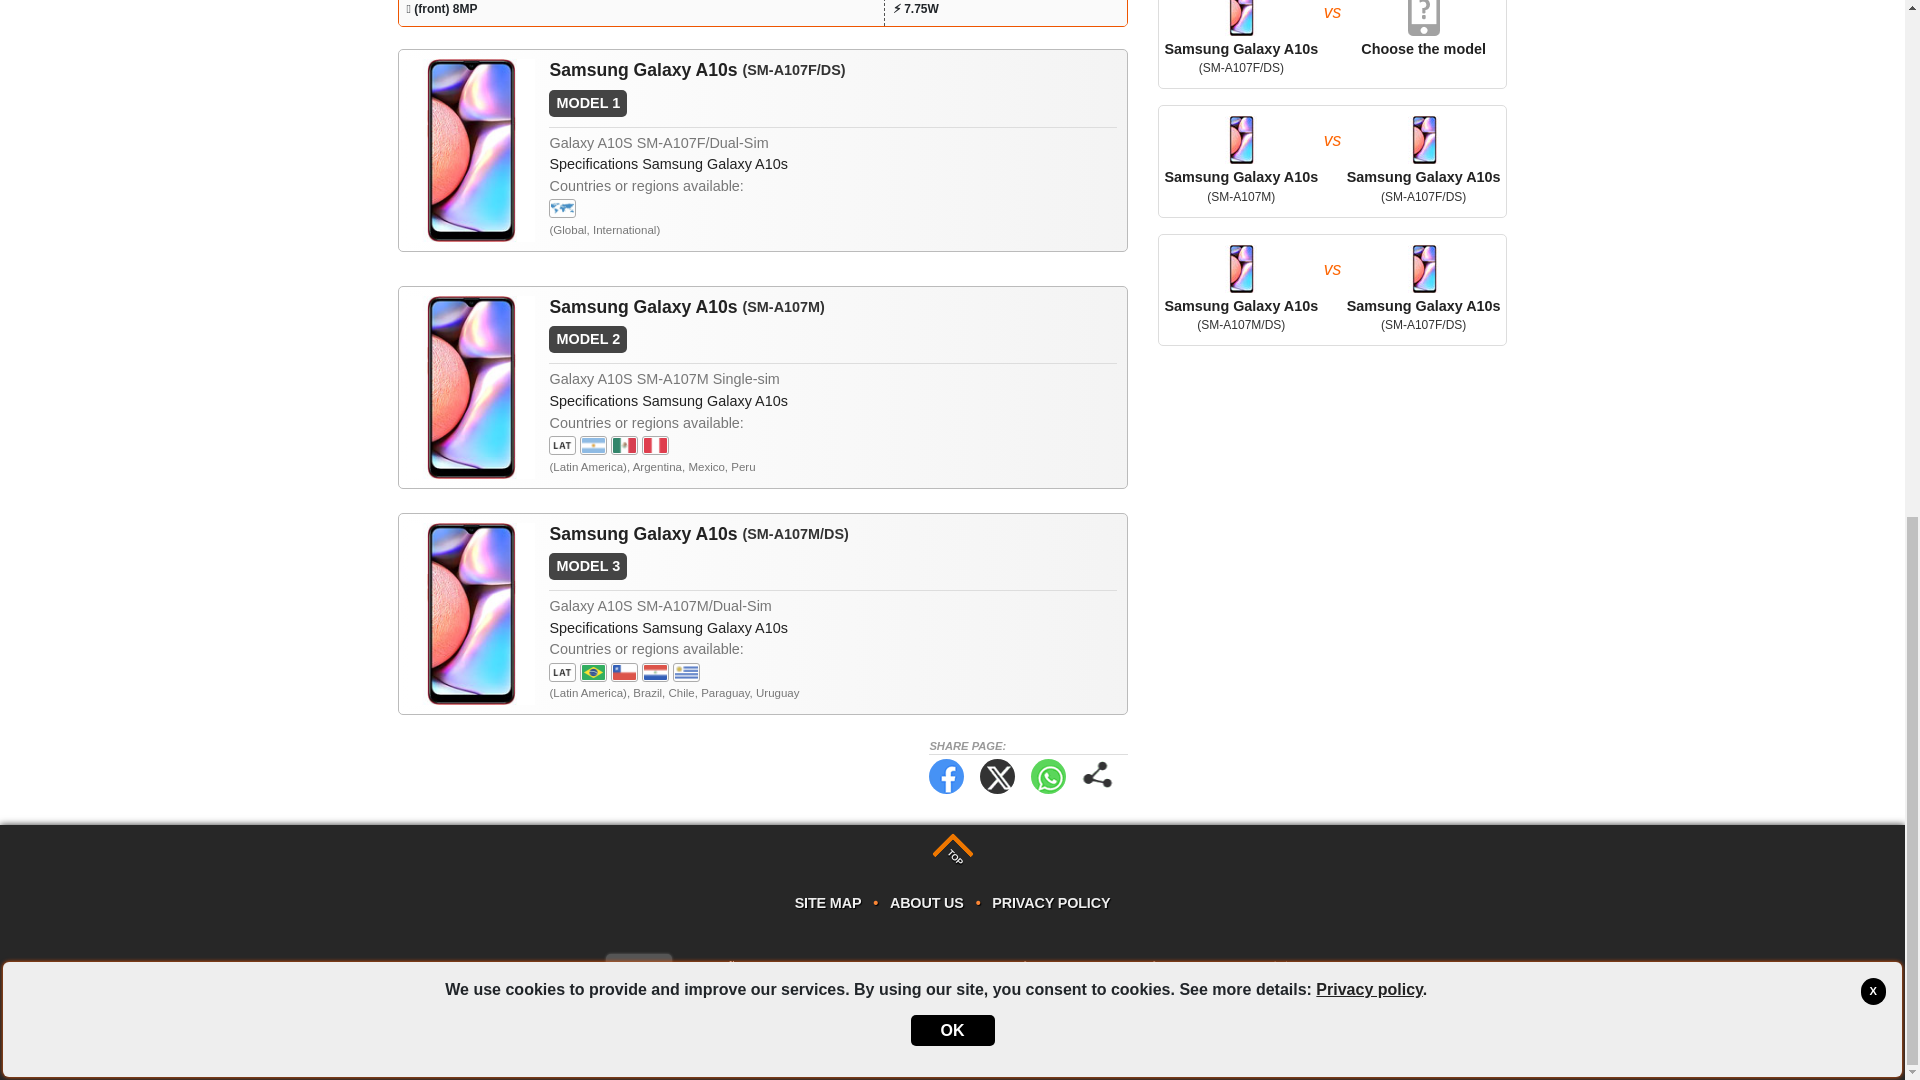  Describe the element at coordinates (668, 401) in the screenshot. I see `Specifications Samsung Galaxy A10s` at that location.